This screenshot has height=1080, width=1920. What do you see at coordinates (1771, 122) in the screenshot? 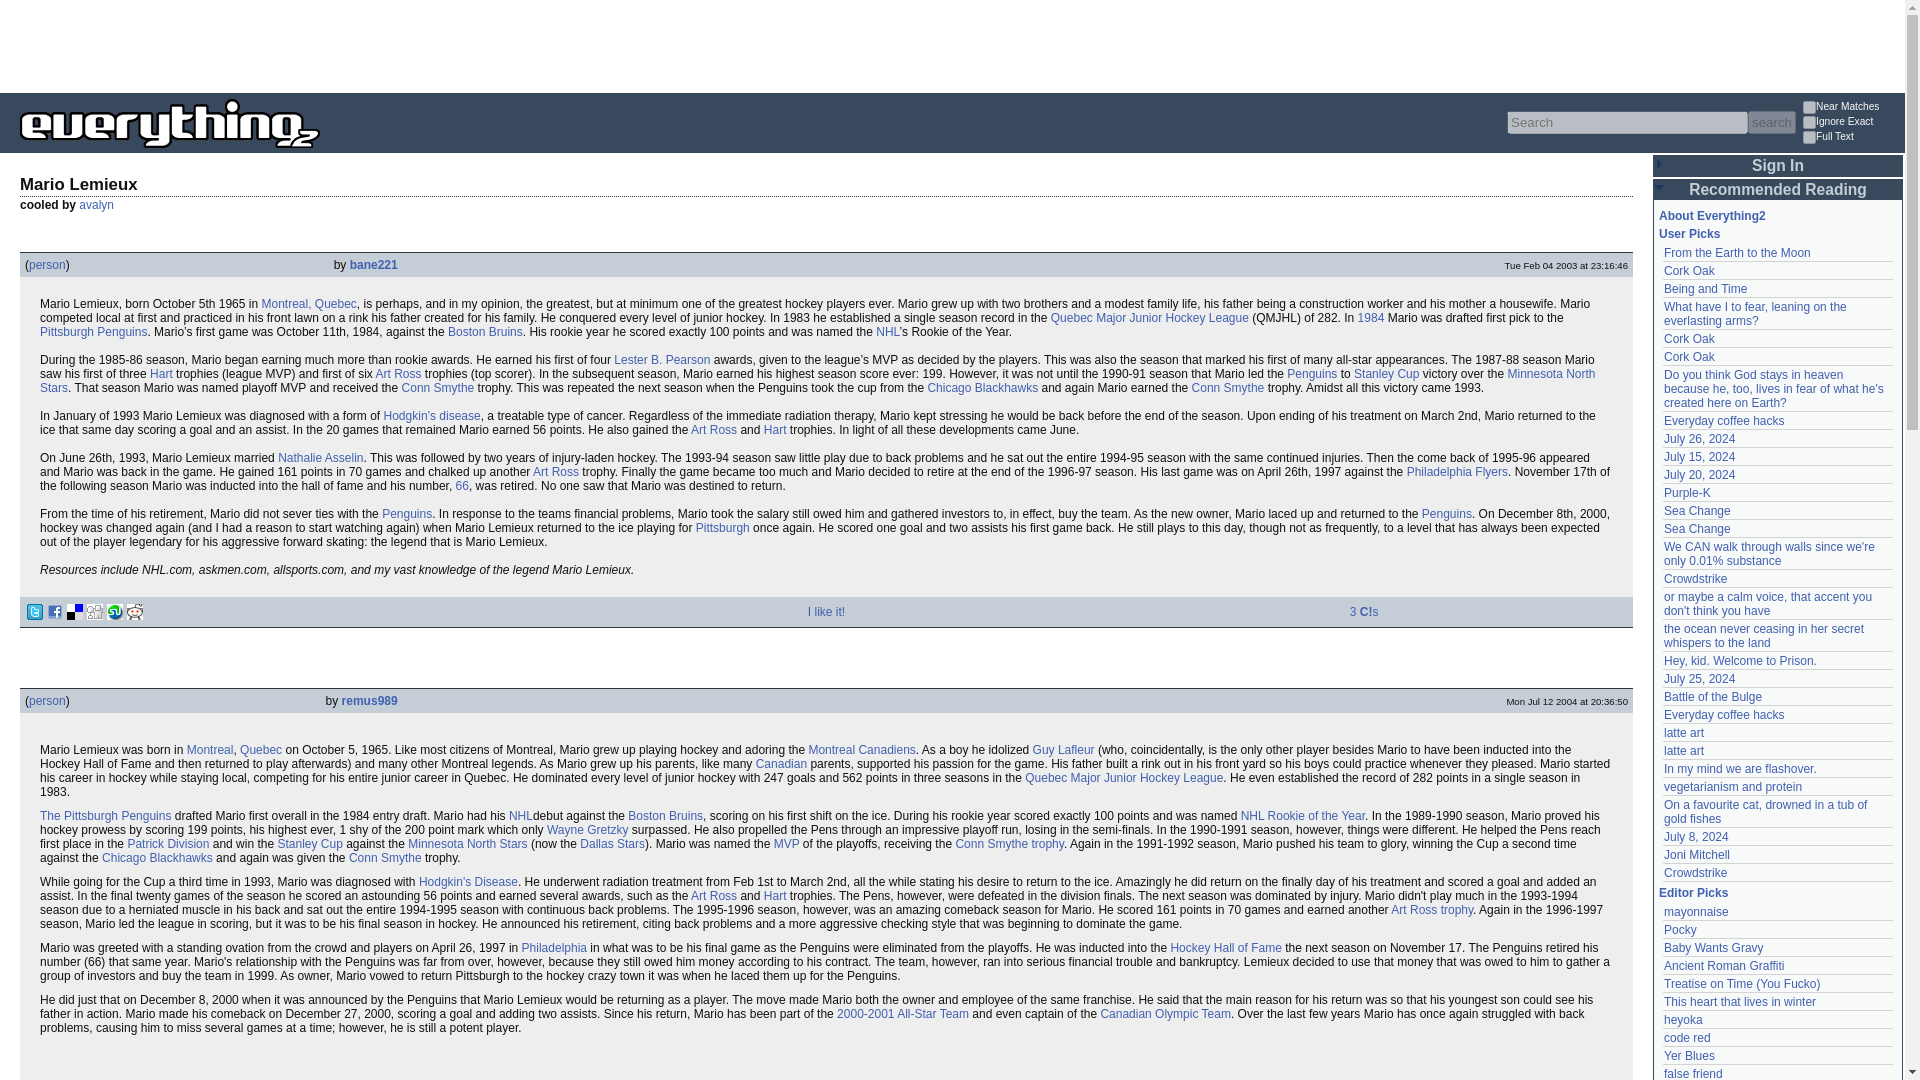
I see `Search within Everything2` at bounding box center [1771, 122].